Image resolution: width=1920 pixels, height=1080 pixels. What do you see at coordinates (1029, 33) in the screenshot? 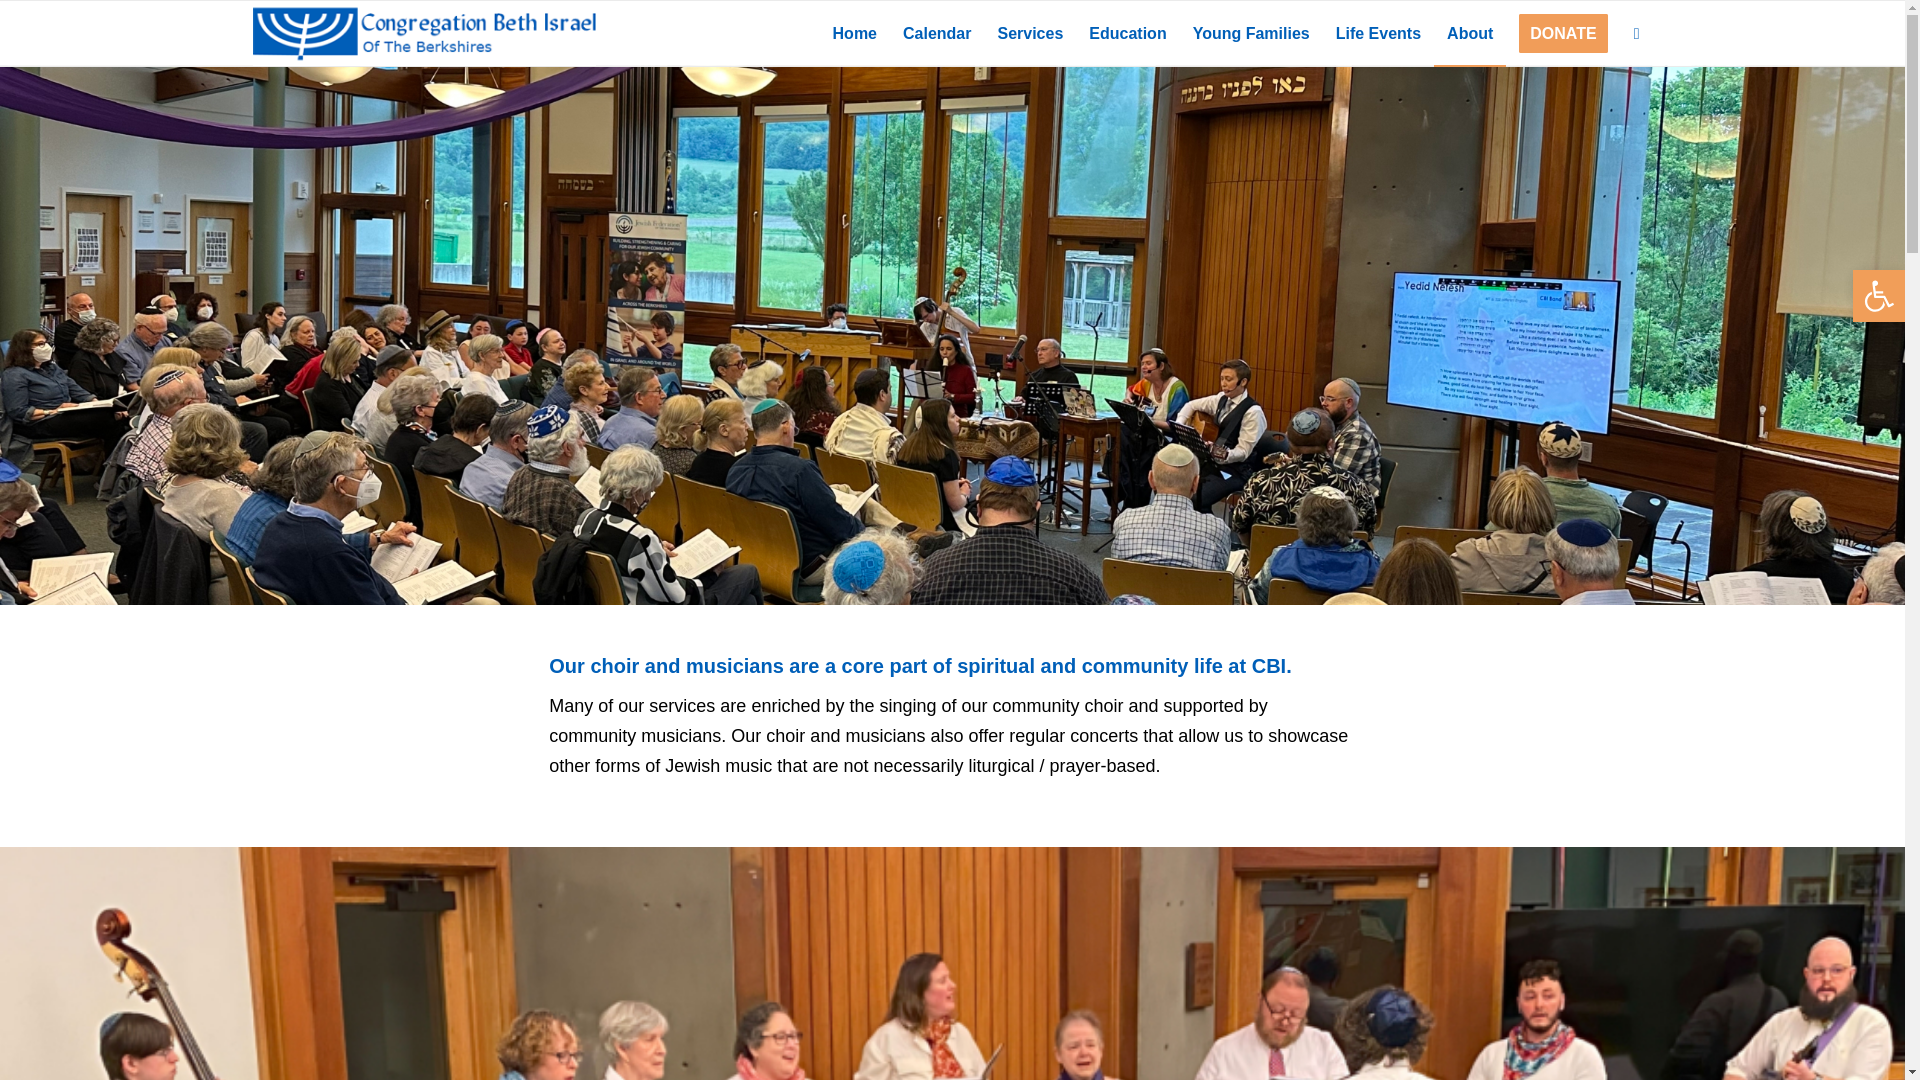
I see `Services` at bounding box center [1029, 33].